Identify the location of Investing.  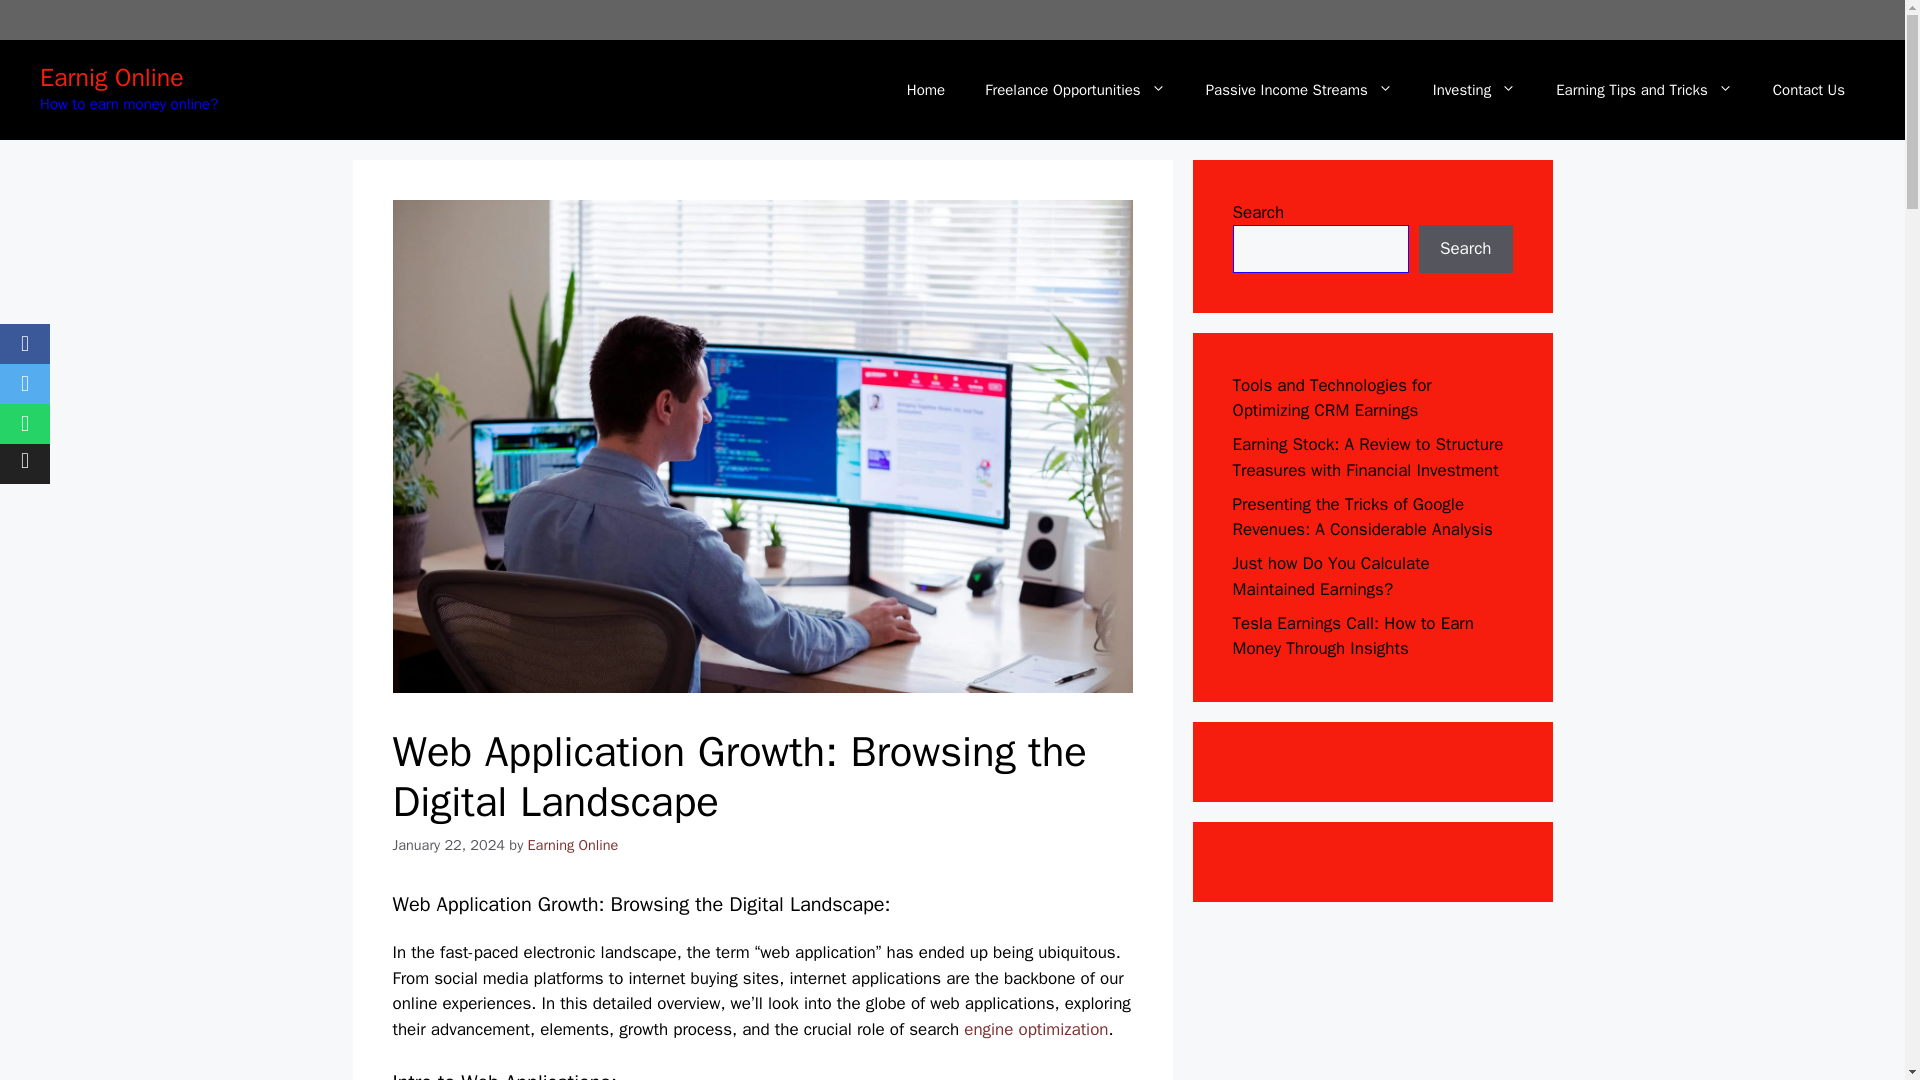
(1474, 90).